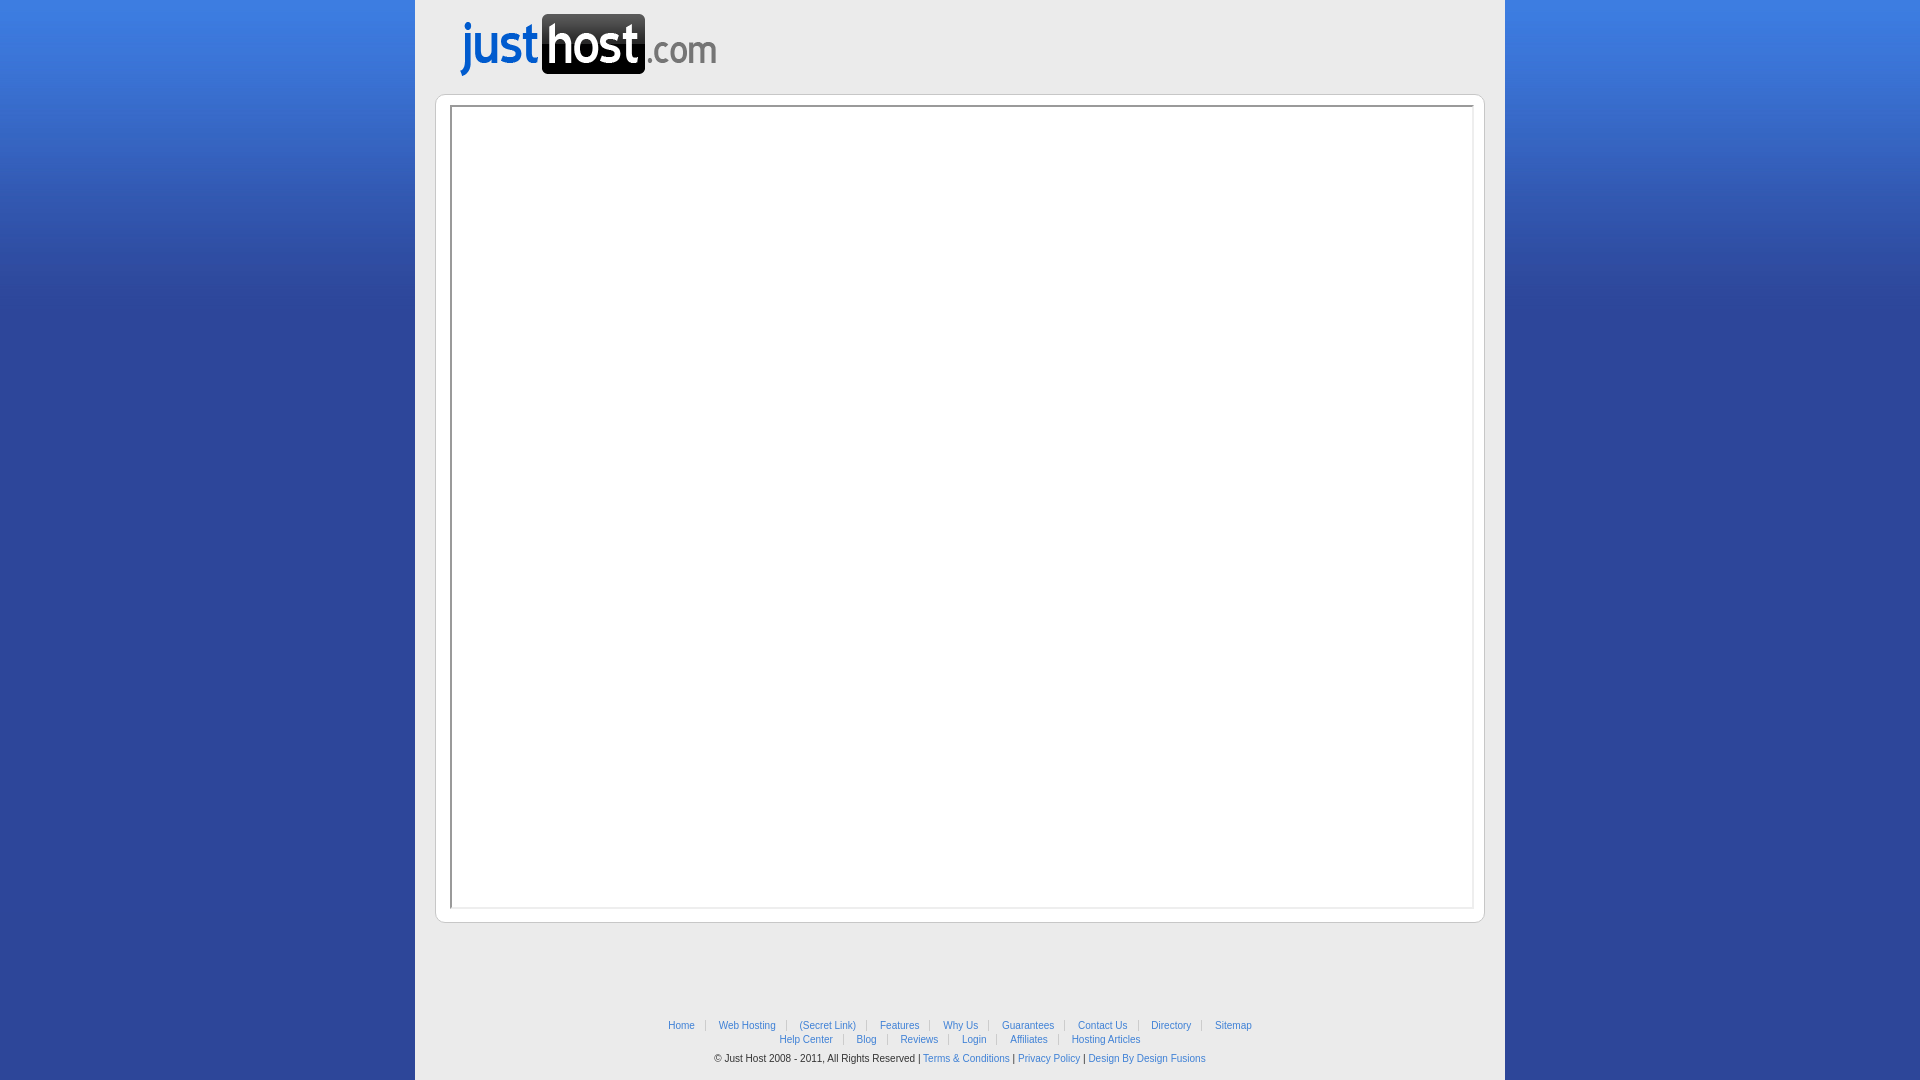  What do you see at coordinates (1028, 1040) in the screenshot?
I see `Affiliates` at bounding box center [1028, 1040].